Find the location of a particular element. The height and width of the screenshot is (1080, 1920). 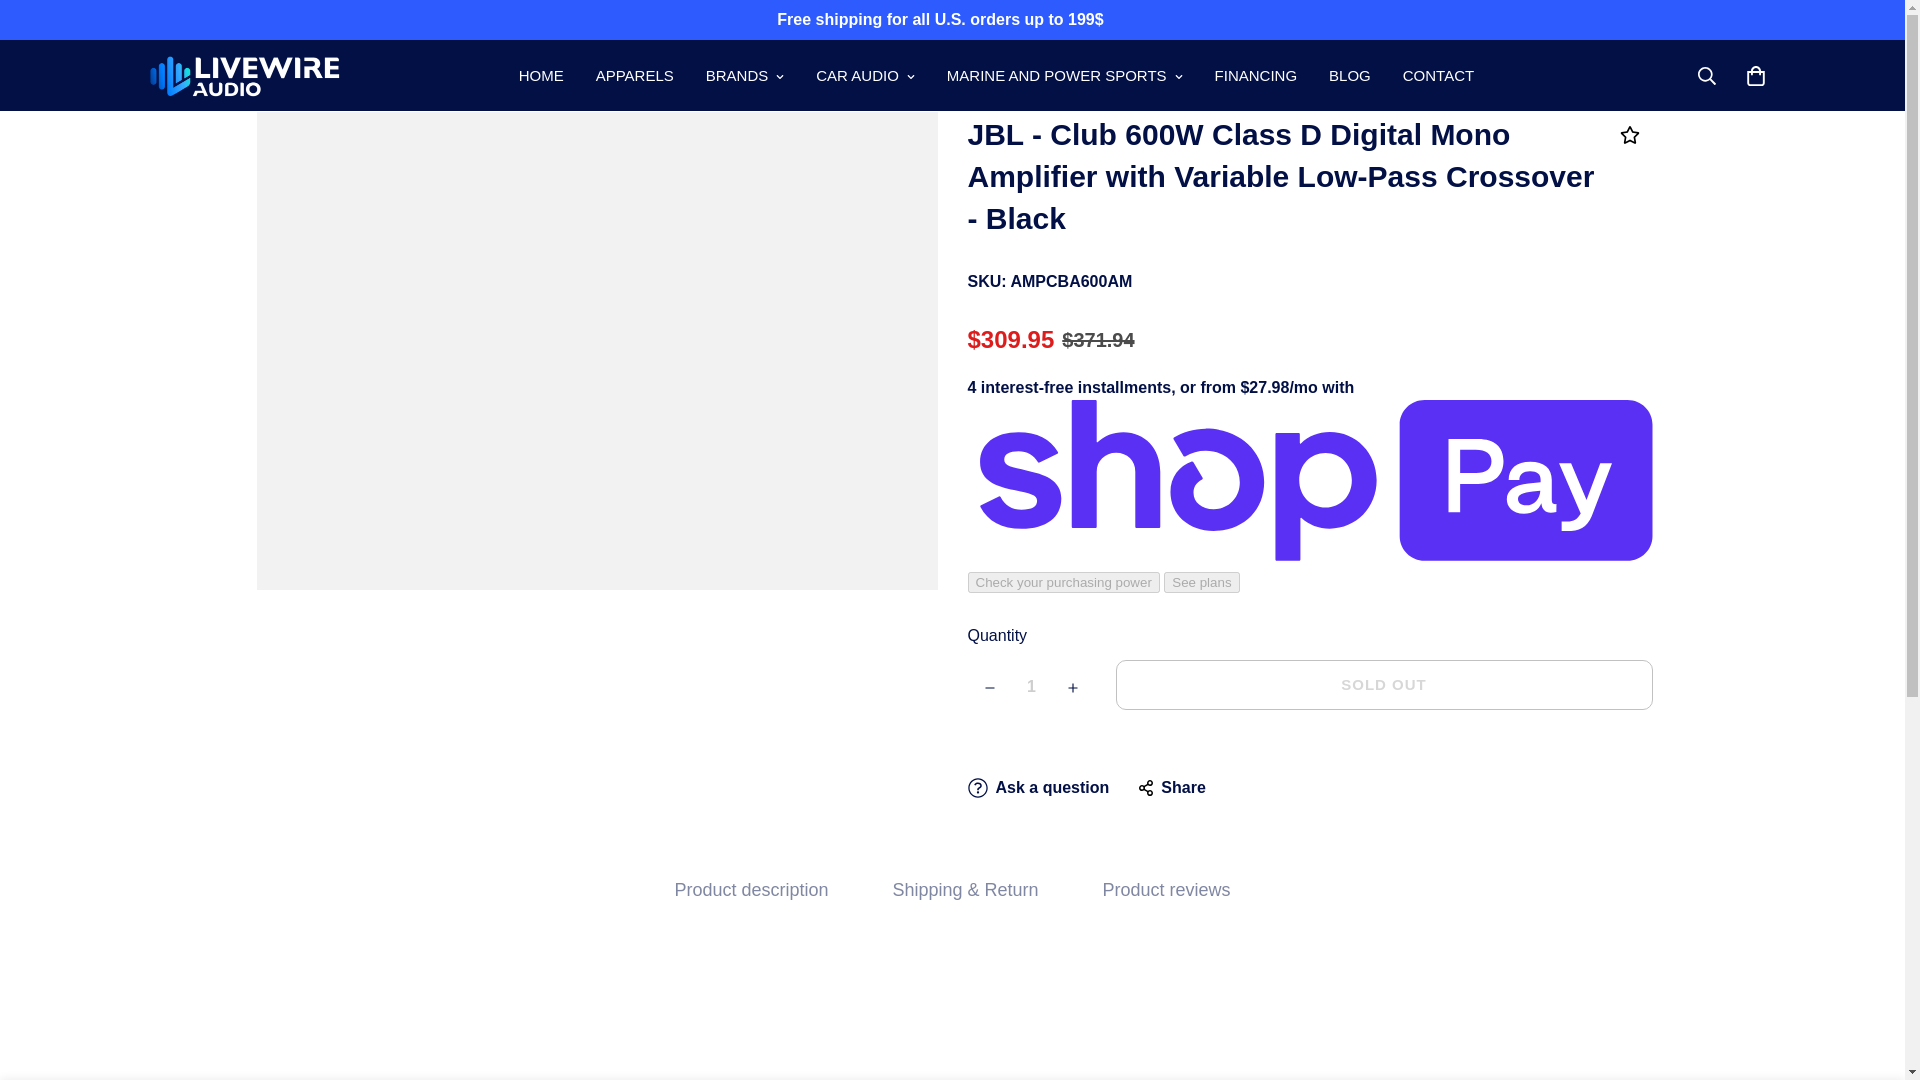

HOME is located at coordinates (541, 75).